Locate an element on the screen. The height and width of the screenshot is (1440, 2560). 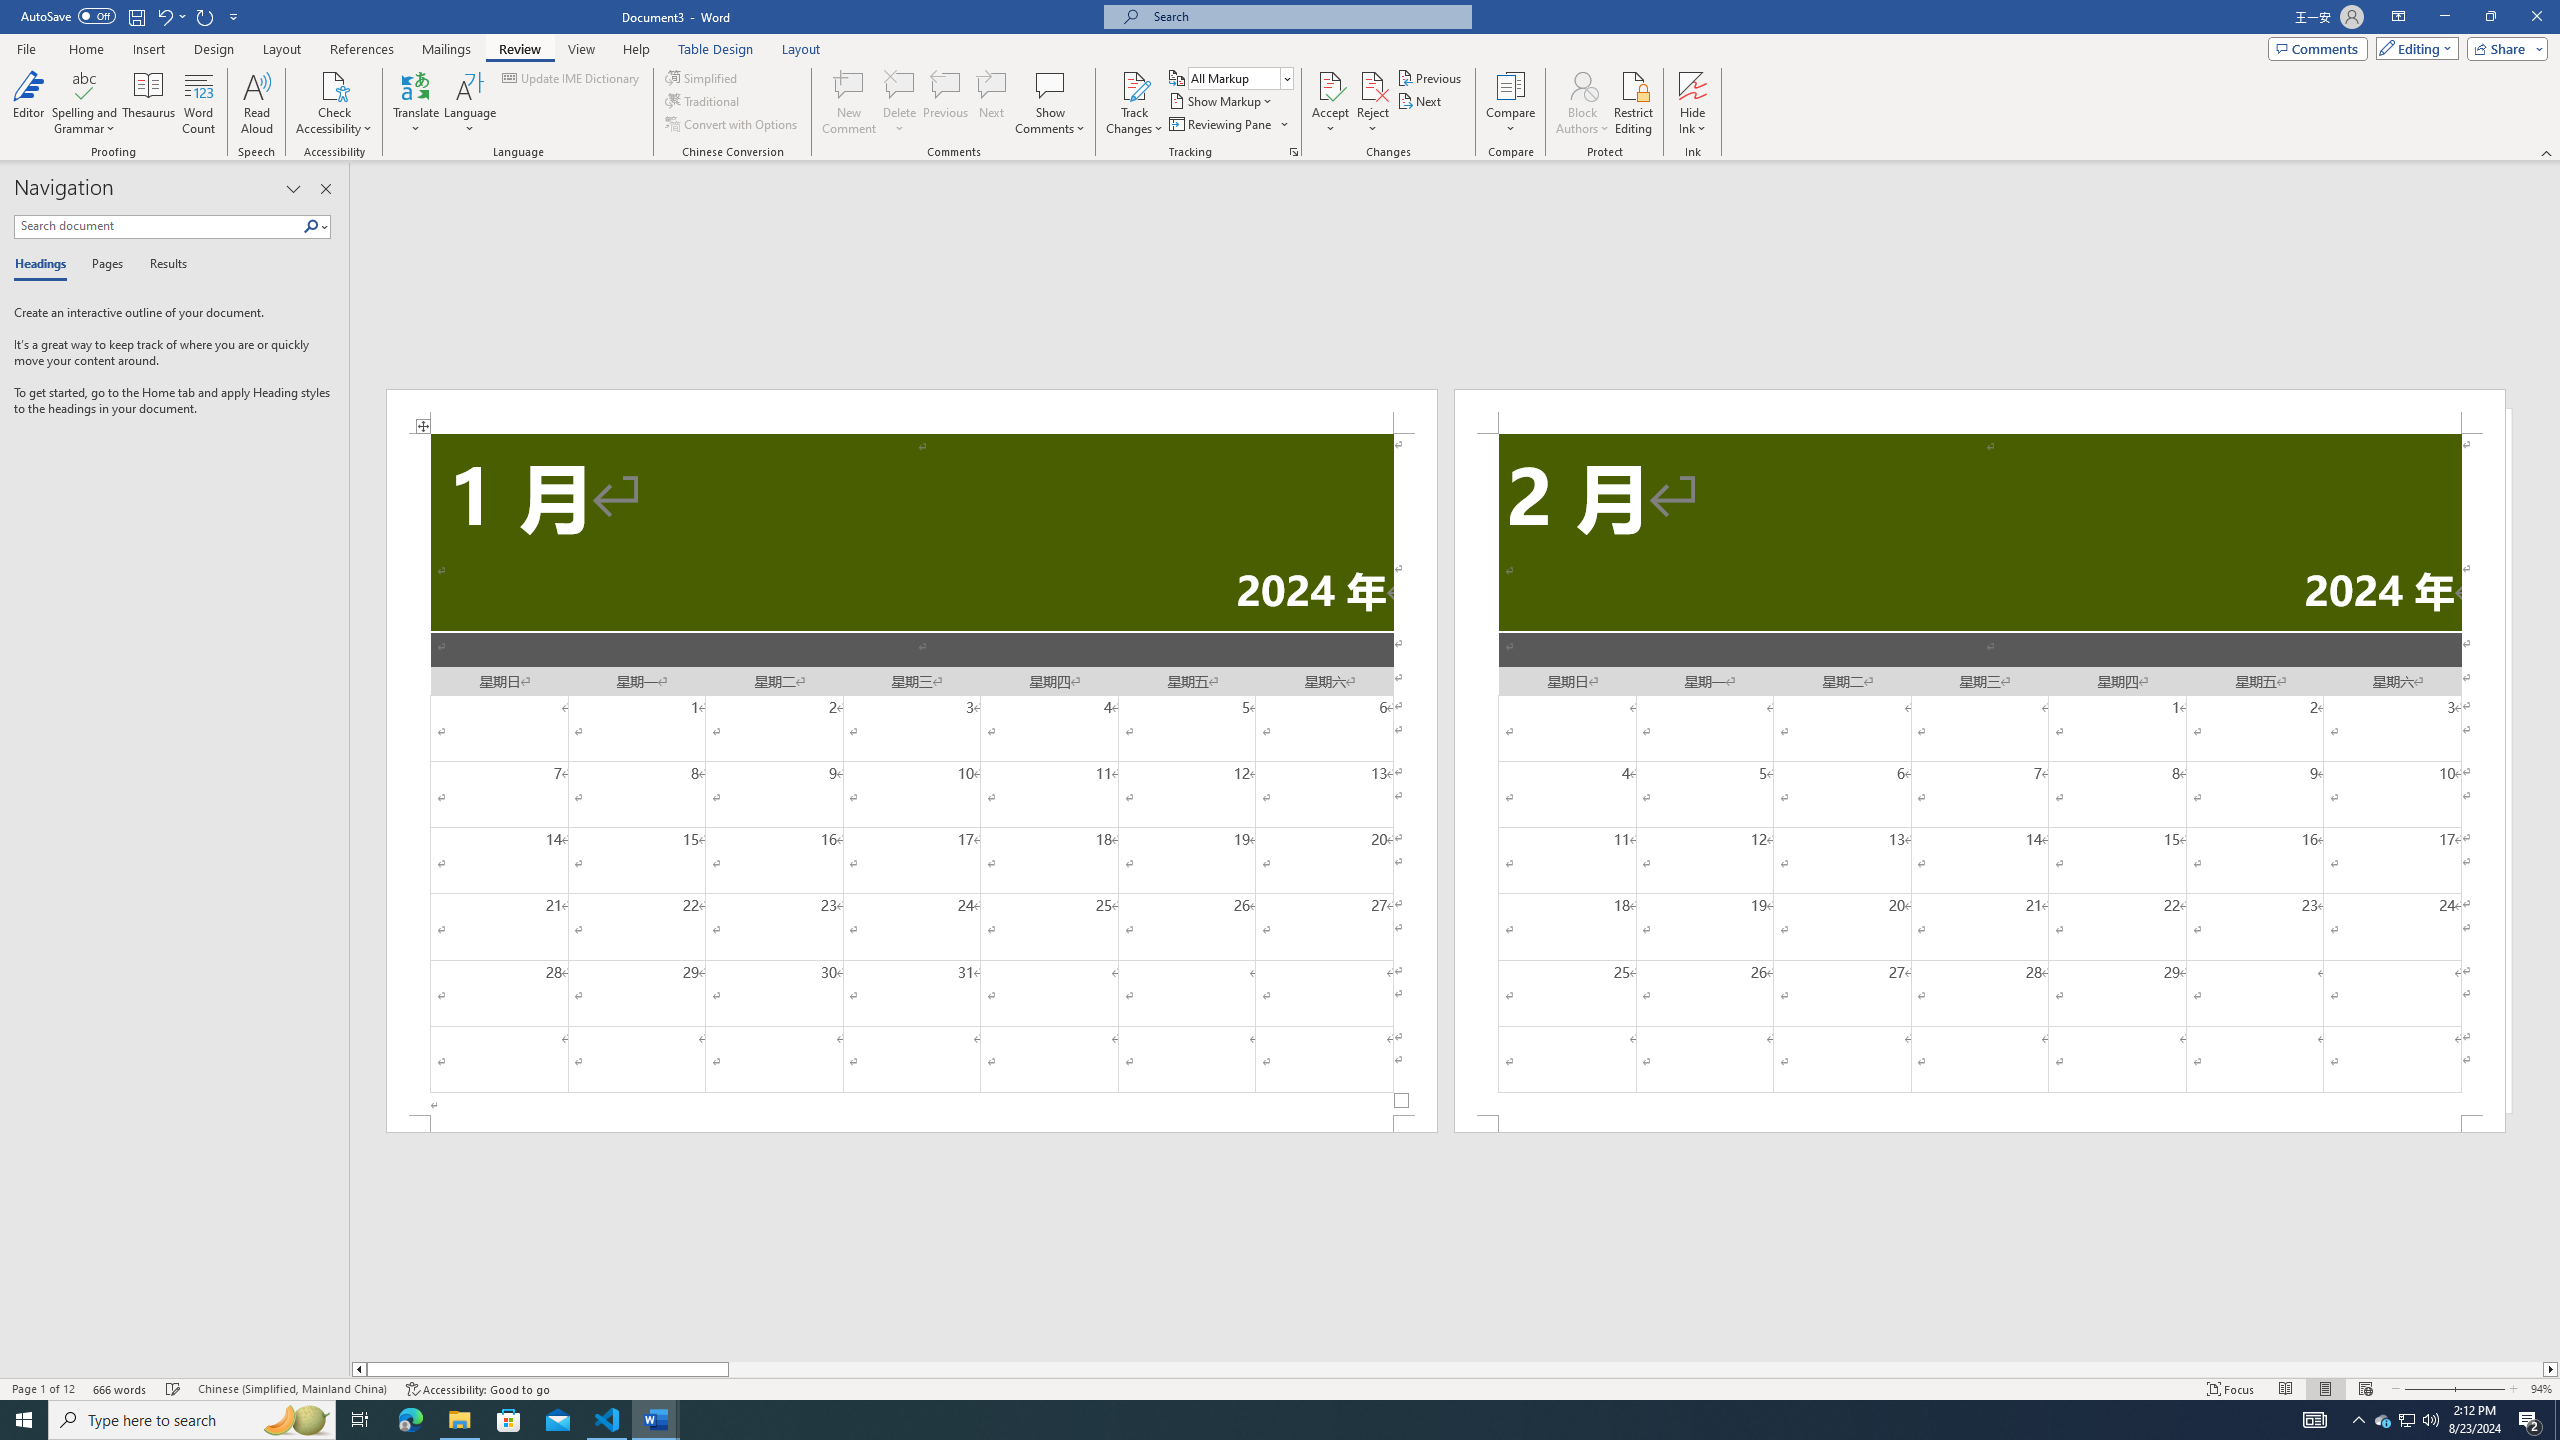
Track Changes is located at coordinates (1134, 103).